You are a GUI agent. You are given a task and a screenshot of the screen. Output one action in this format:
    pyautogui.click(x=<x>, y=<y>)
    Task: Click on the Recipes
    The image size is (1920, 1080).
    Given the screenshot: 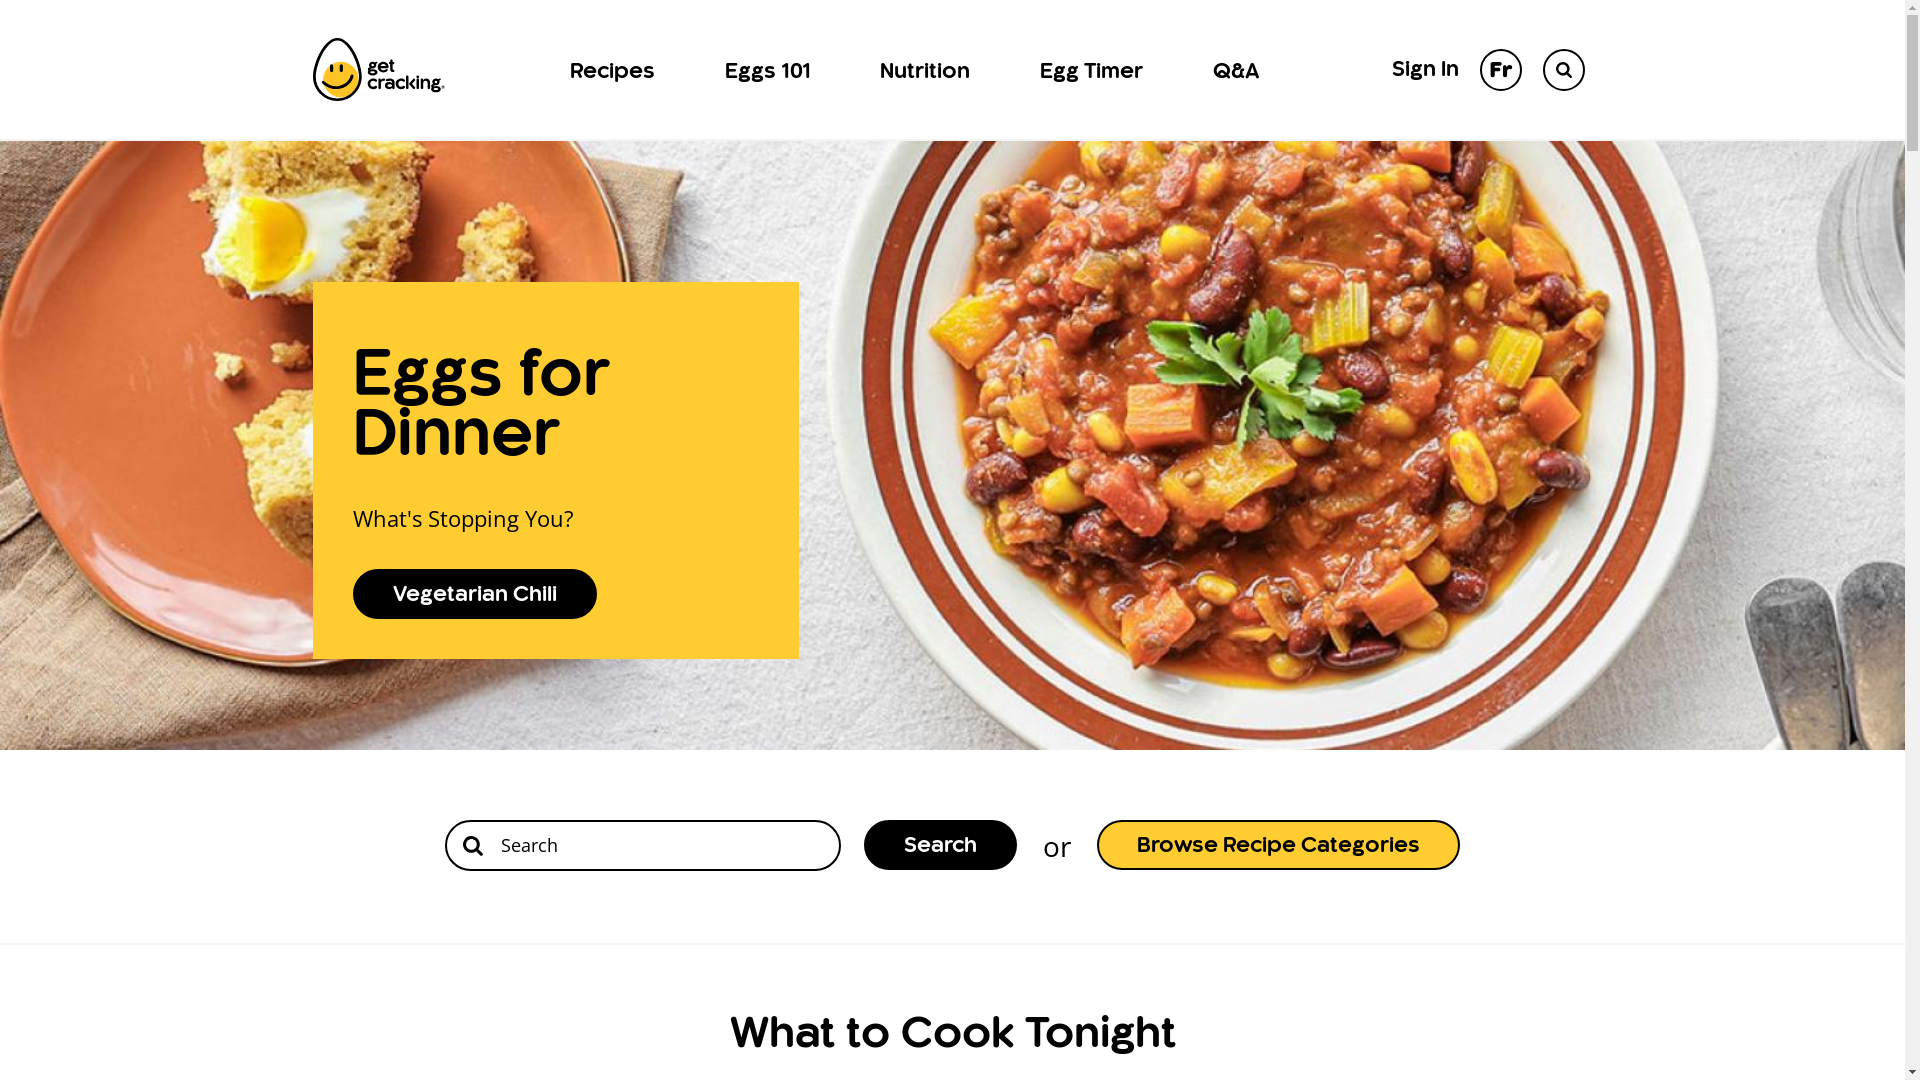 What is the action you would take?
    pyautogui.click(x=612, y=70)
    